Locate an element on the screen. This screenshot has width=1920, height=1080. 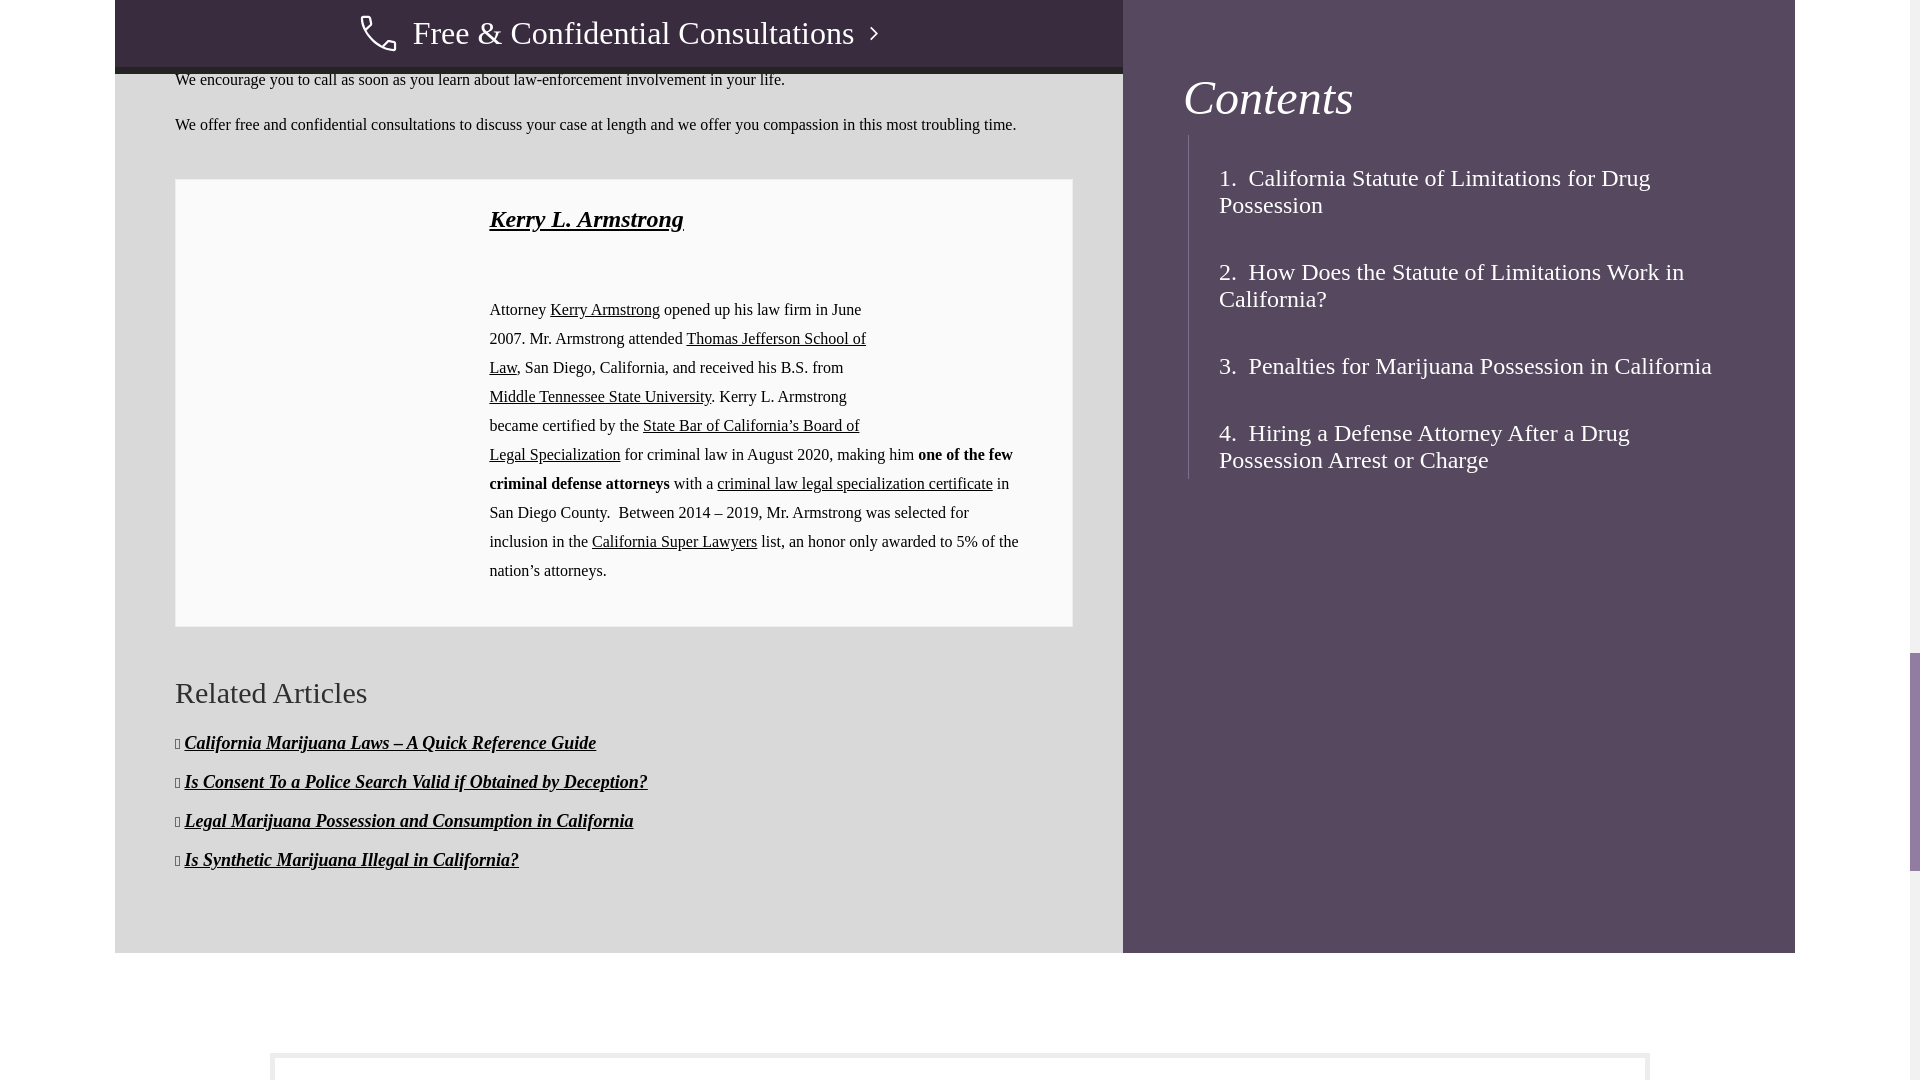
619-234-2300 is located at coordinates (570, 7).